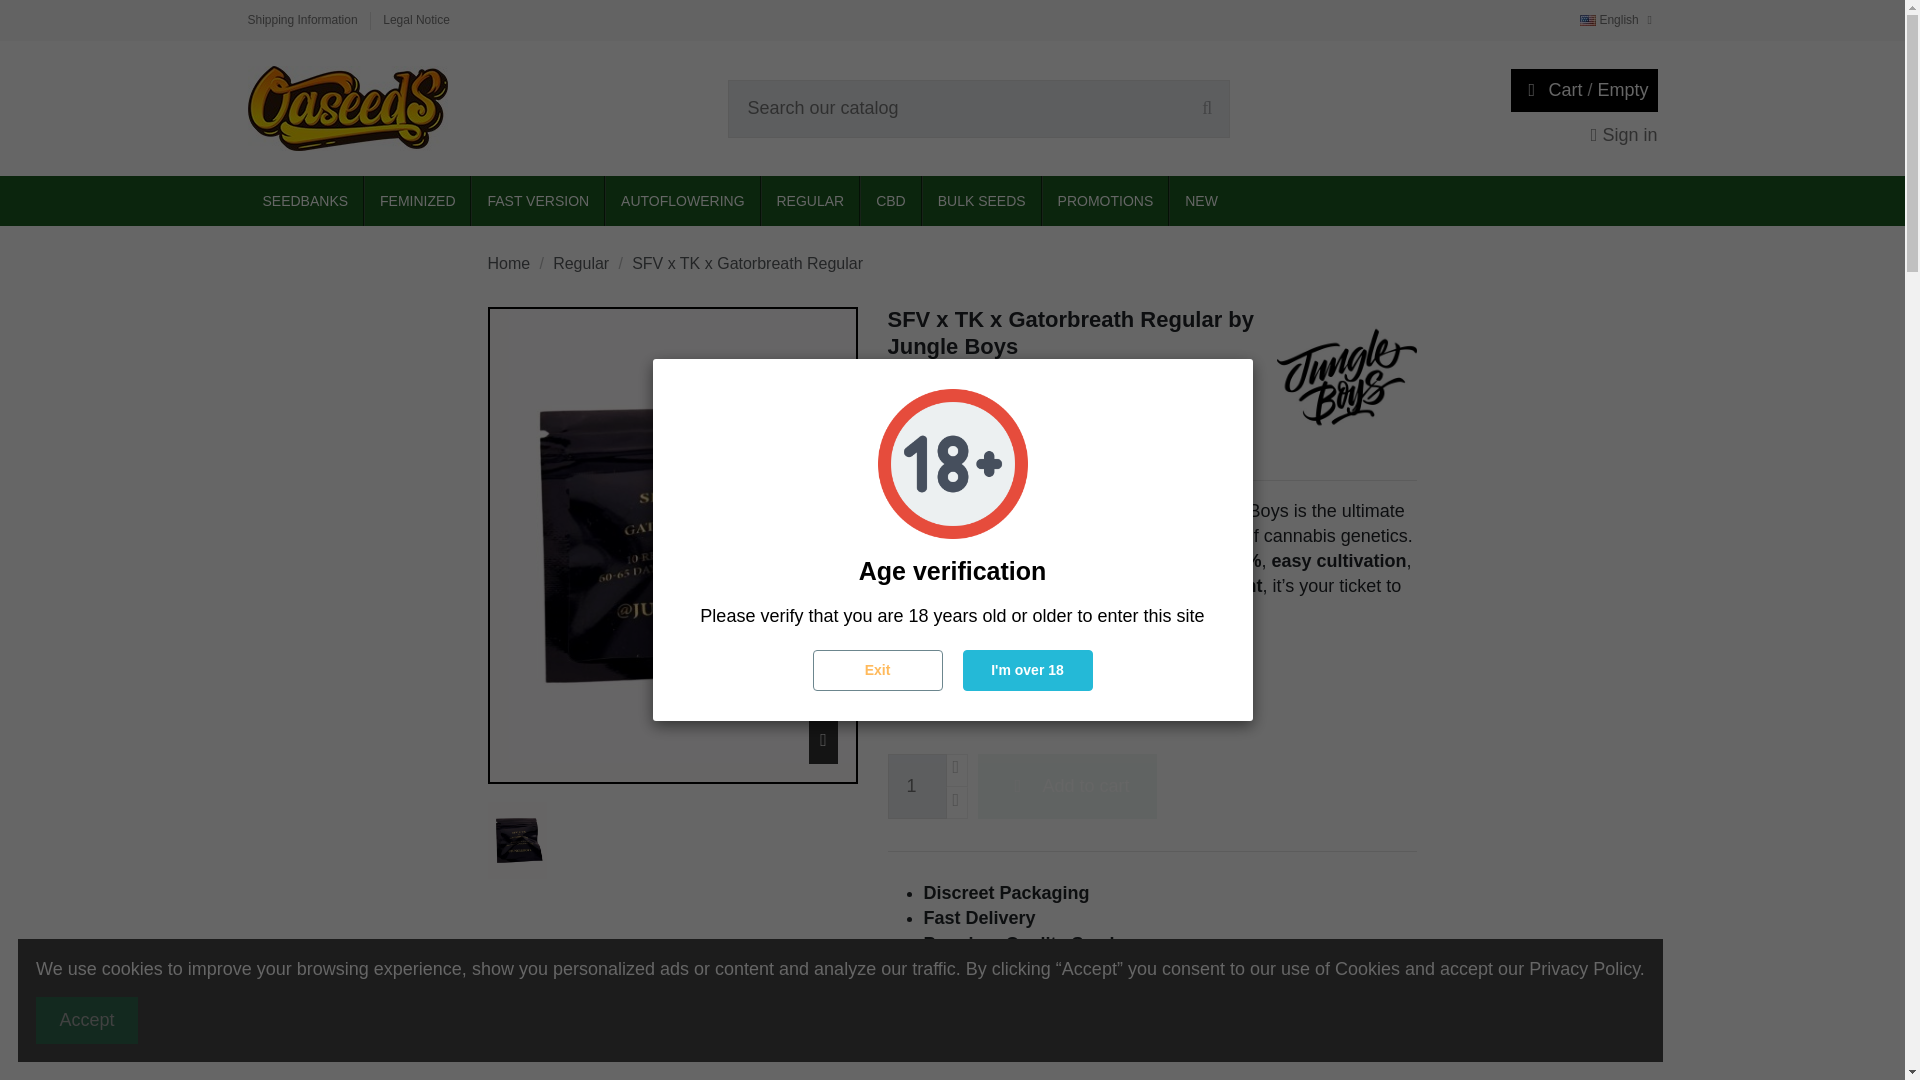 The width and height of the screenshot is (1920, 1080). Describe the element at coordinates (1618, 20) in the screenshot. I see `English` at that location.